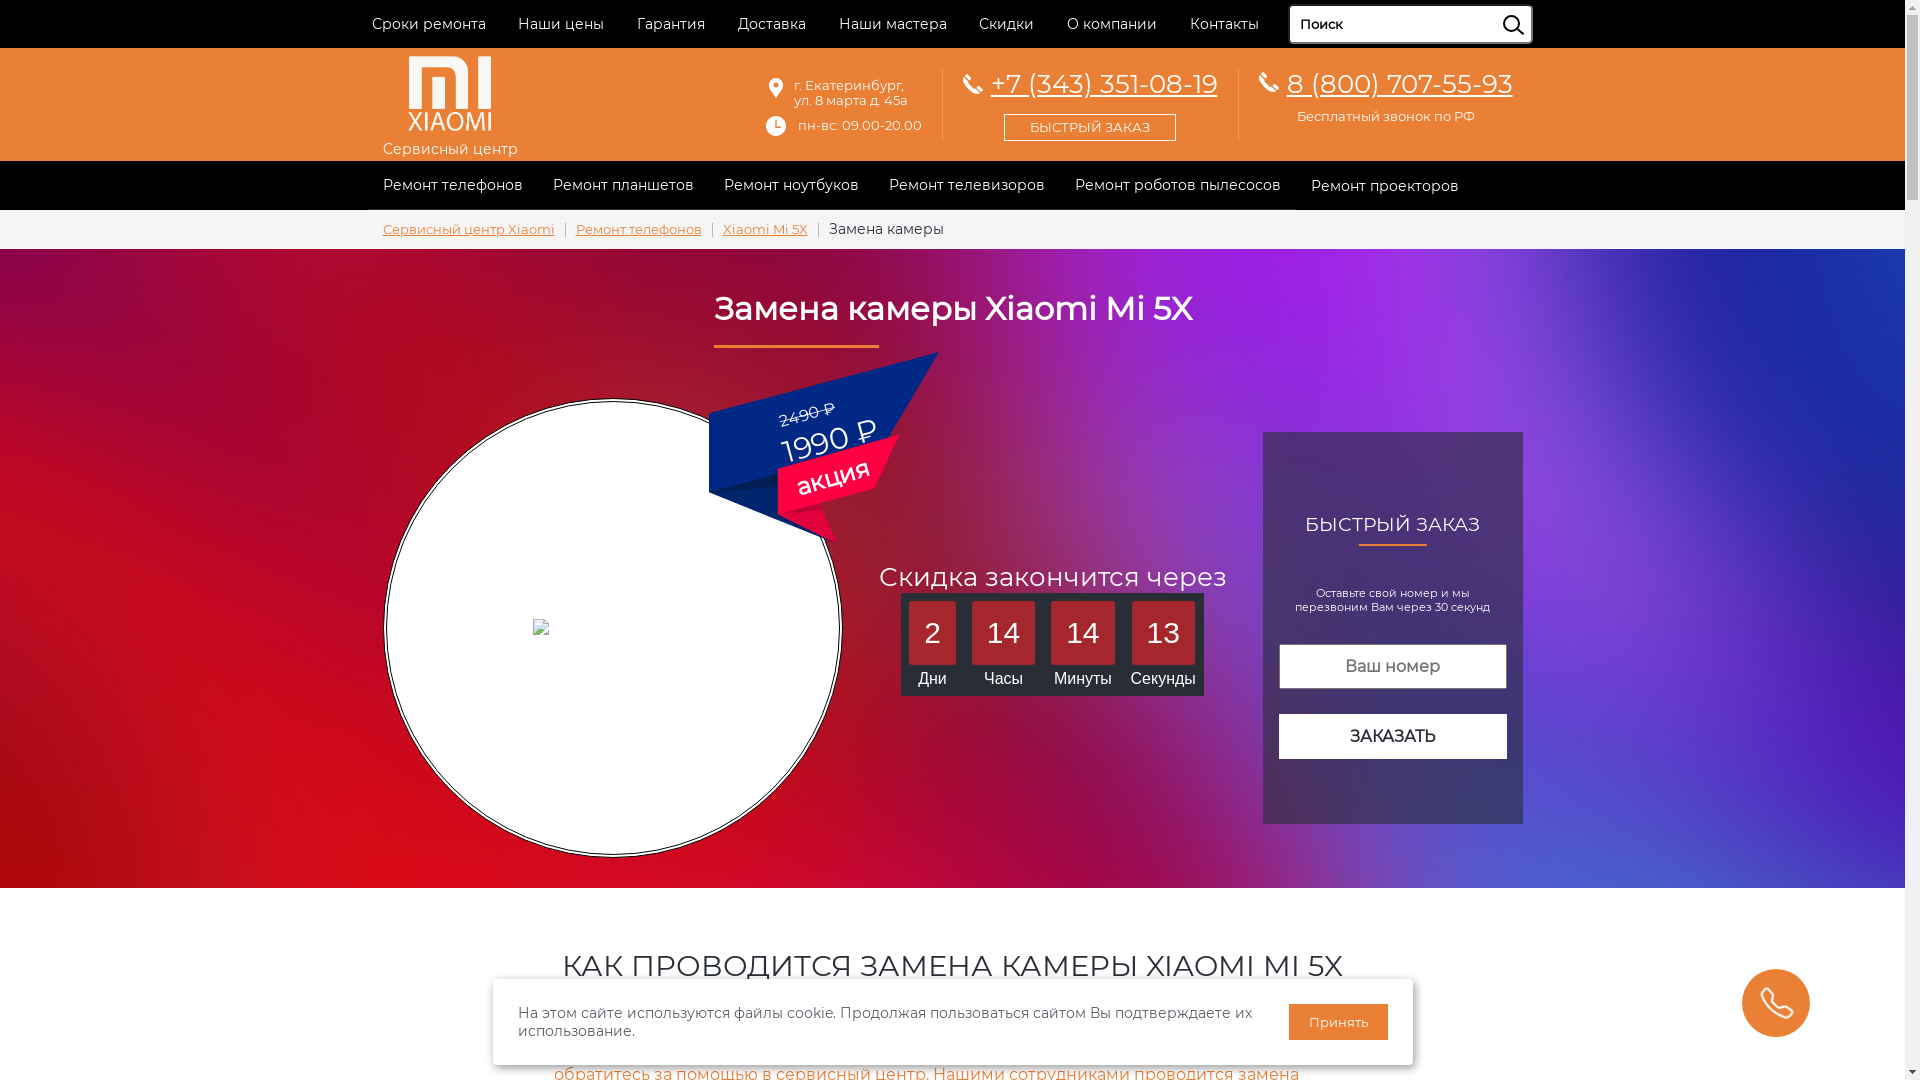 This screenshot has height=1080, width=1920. Describe the element at coordinates (1399, 84) in the screenshot. I see `8 (800) 707-55-93` at that location.